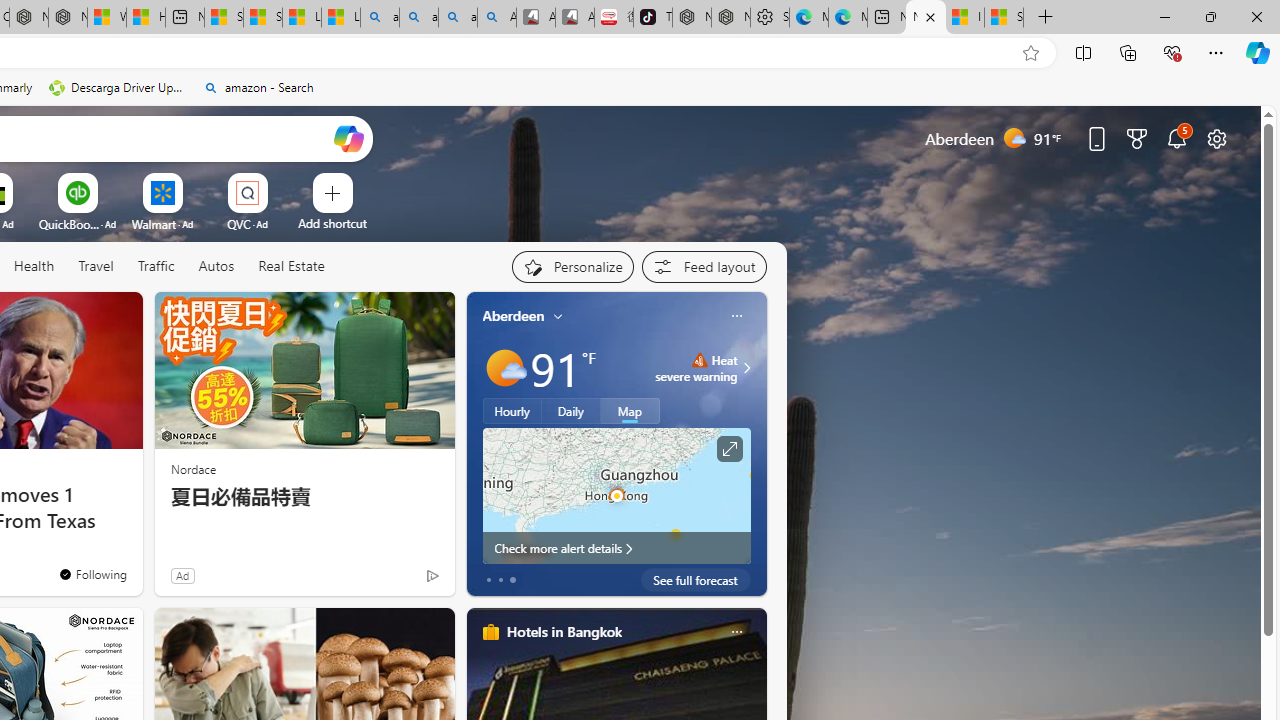 The height and width of the screenshot is (720, 1280). What do you see at coordinates (616, 548) in the screenshot?
I see `Check more alert details` at bounding box center [616, 548].